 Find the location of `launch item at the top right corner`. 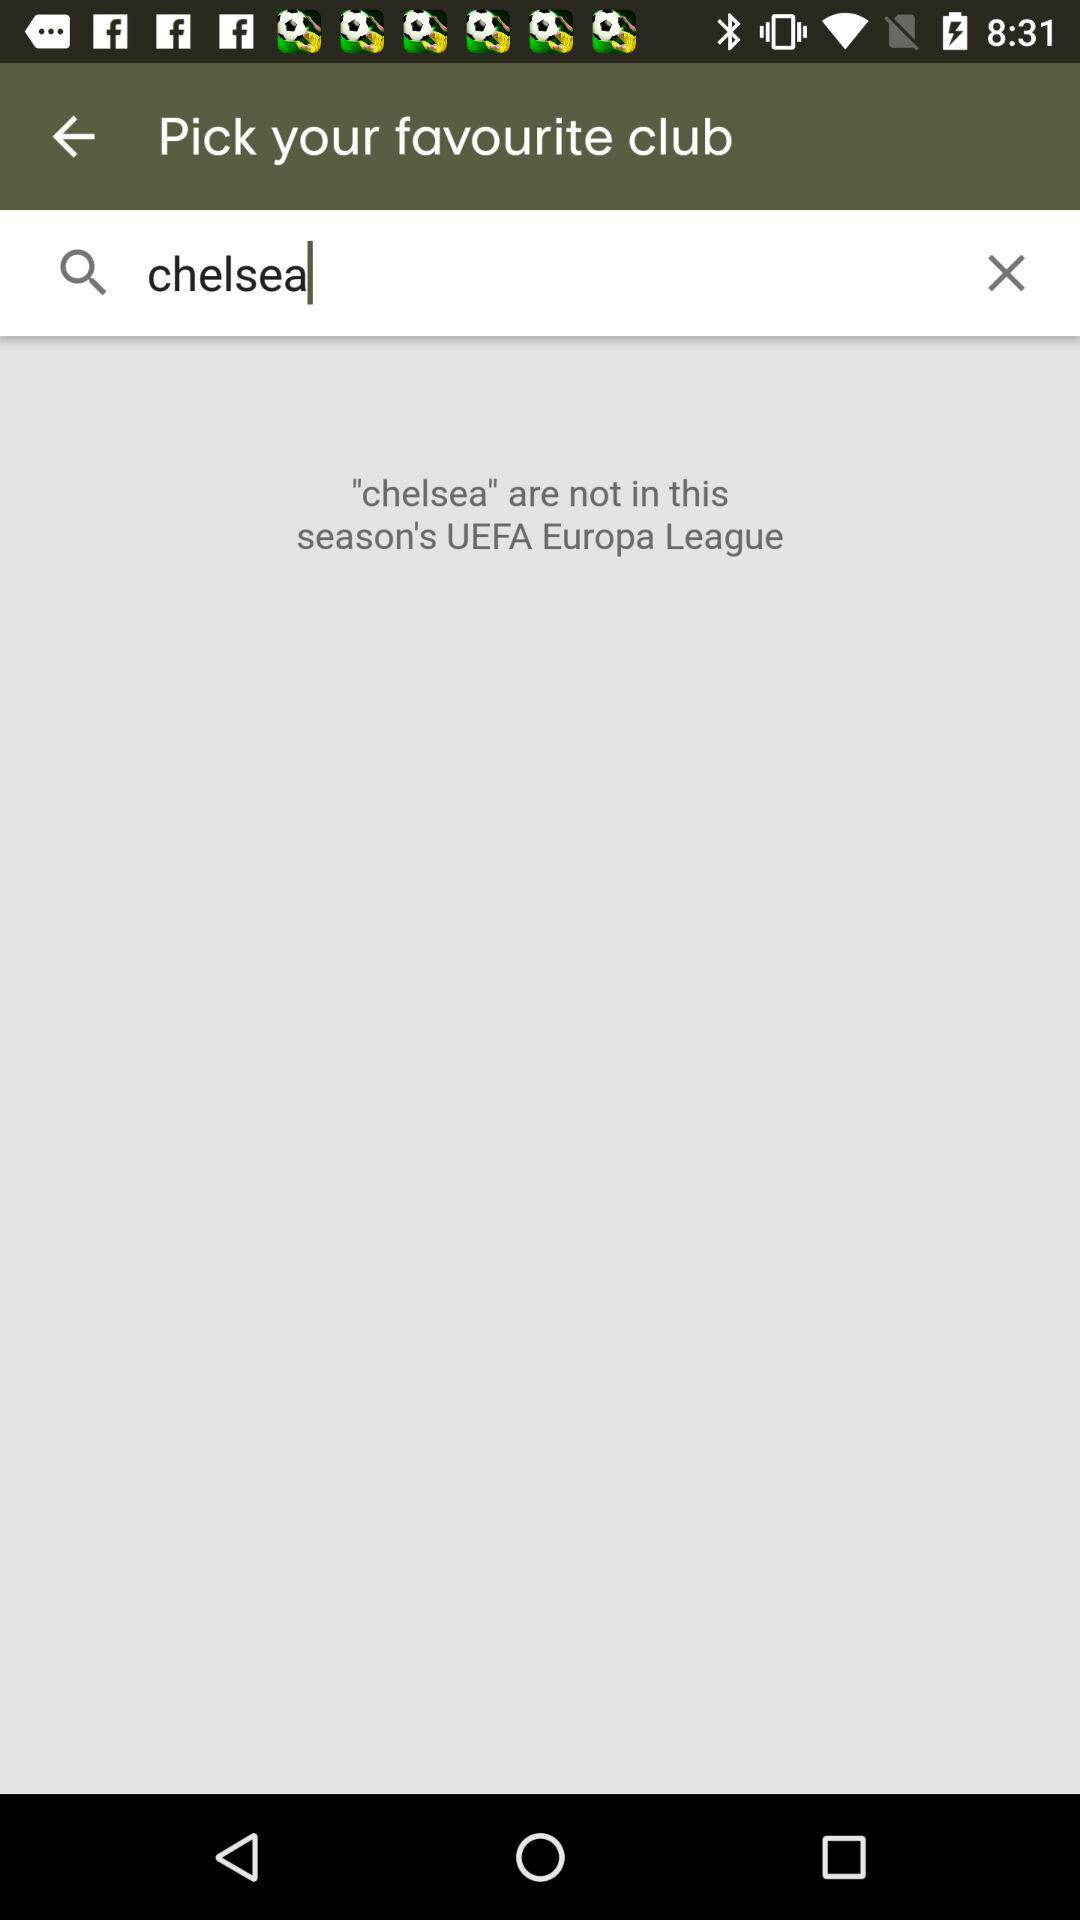

launch item at the top right corner is located at coordinates (1006, 272).